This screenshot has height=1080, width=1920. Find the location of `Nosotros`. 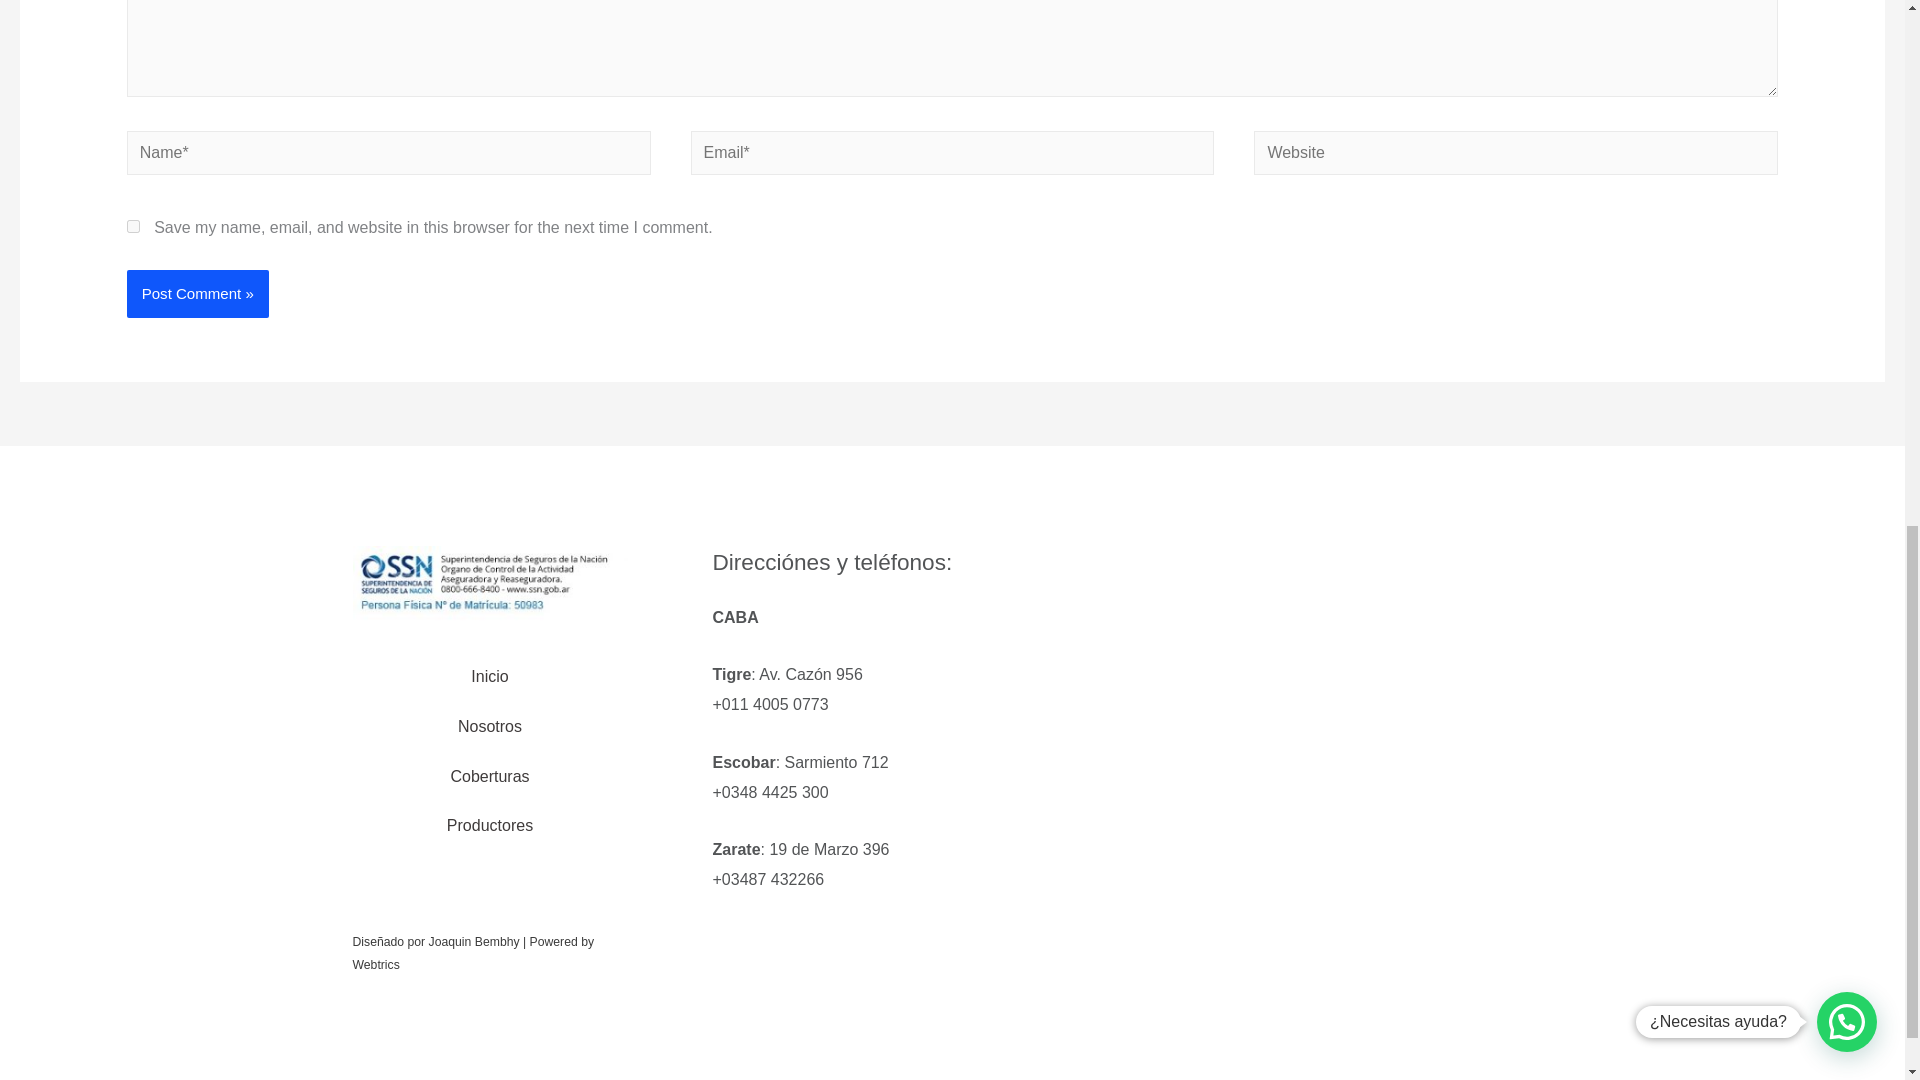

Nosotros is located at coordinates (489, 726).